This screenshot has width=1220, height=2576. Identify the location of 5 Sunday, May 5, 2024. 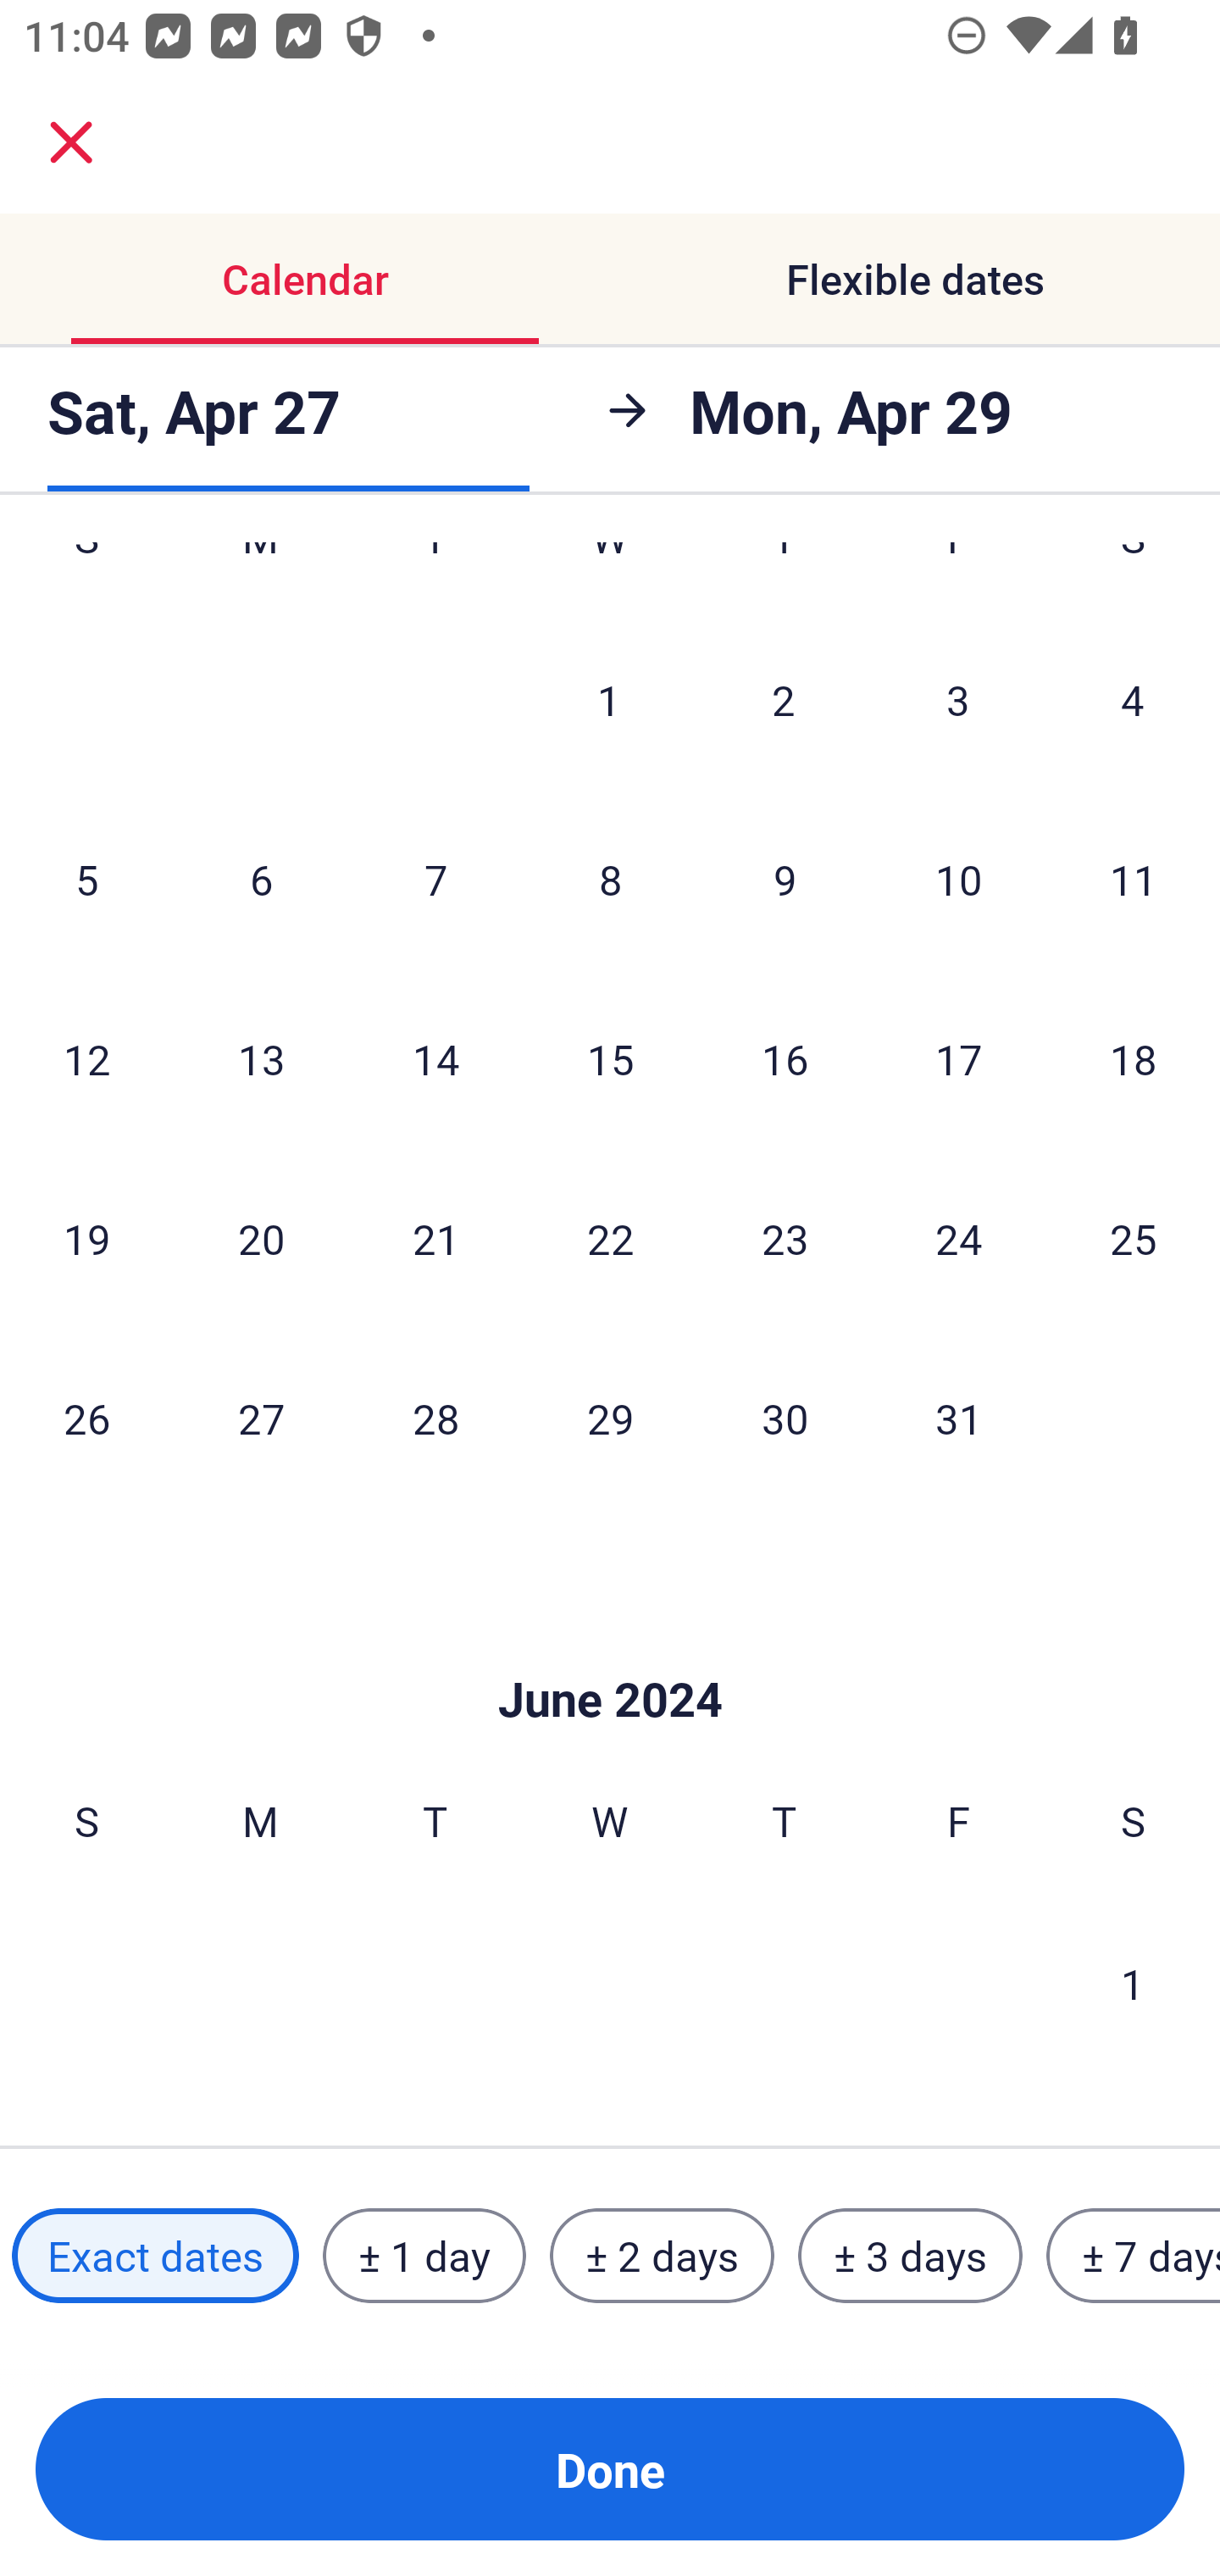
(86, 880).